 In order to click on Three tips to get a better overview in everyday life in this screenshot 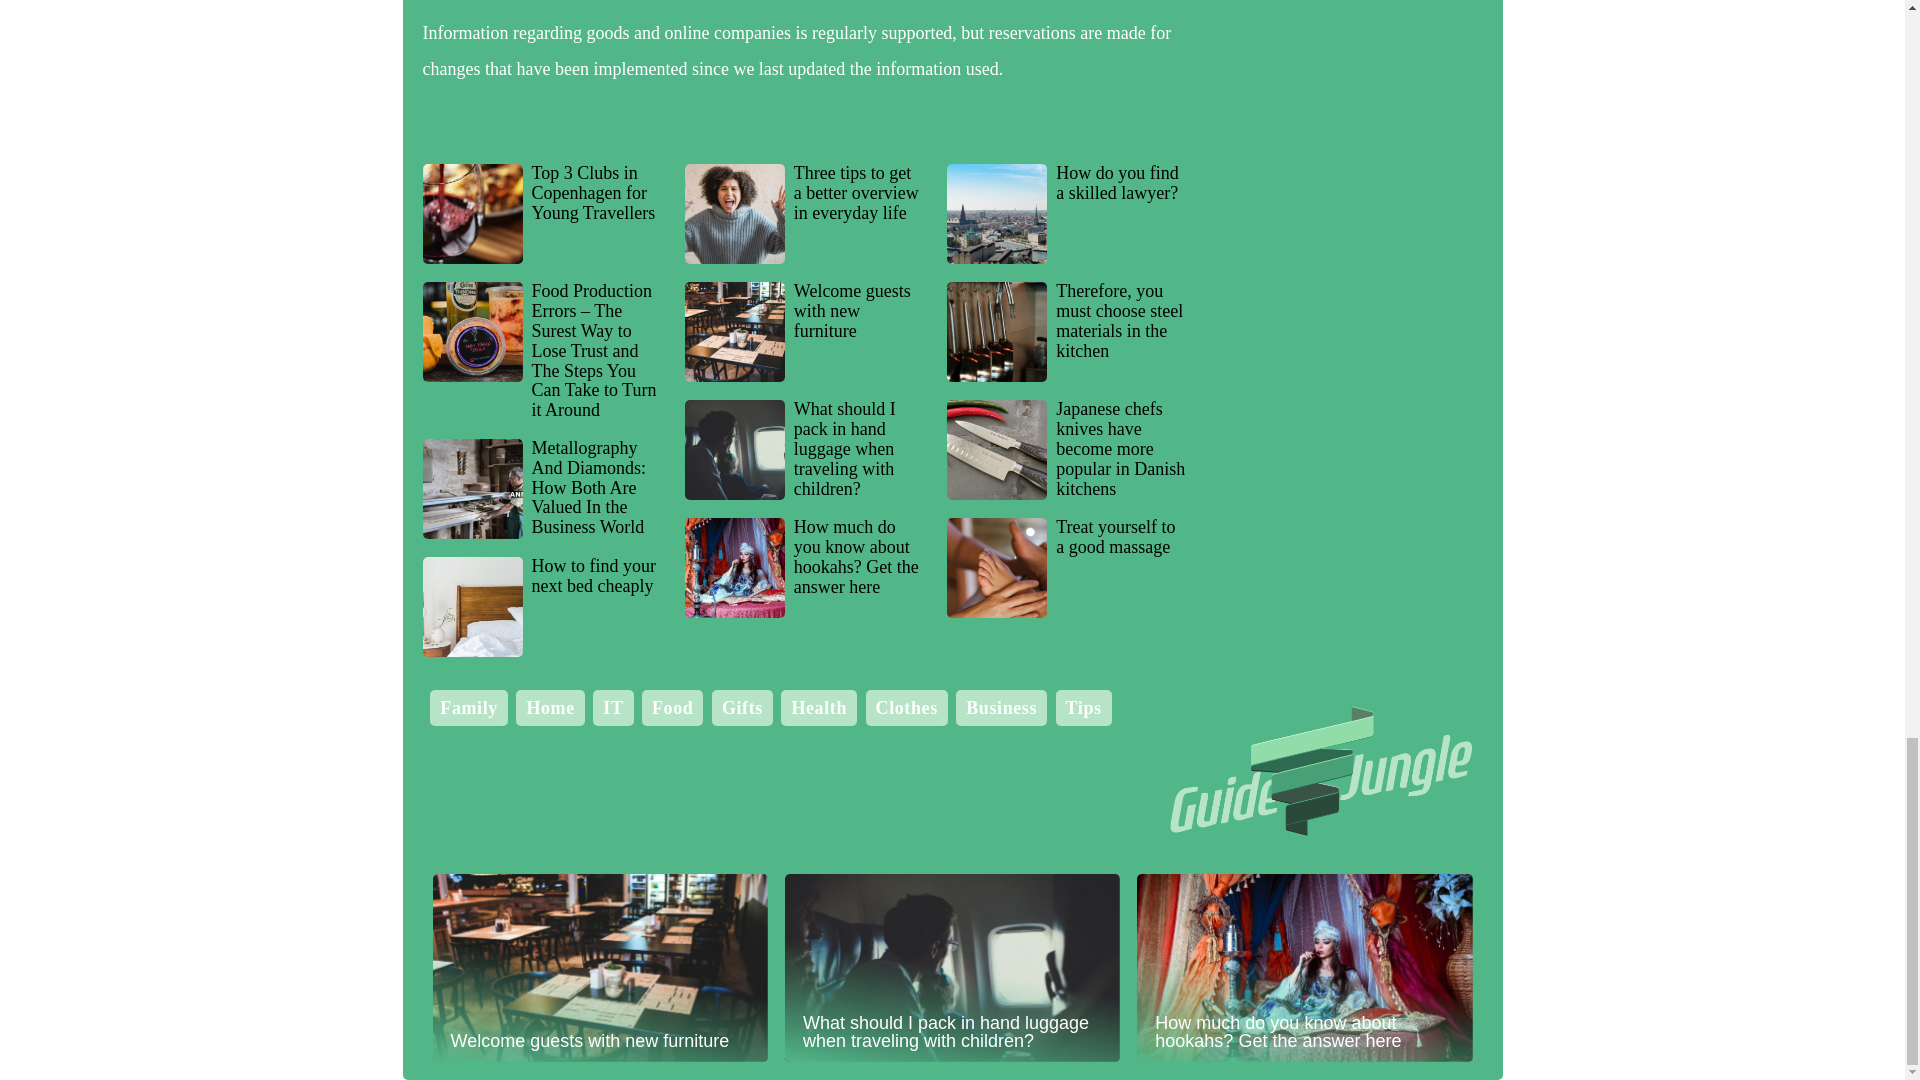, I will do `click(804, 214)`.